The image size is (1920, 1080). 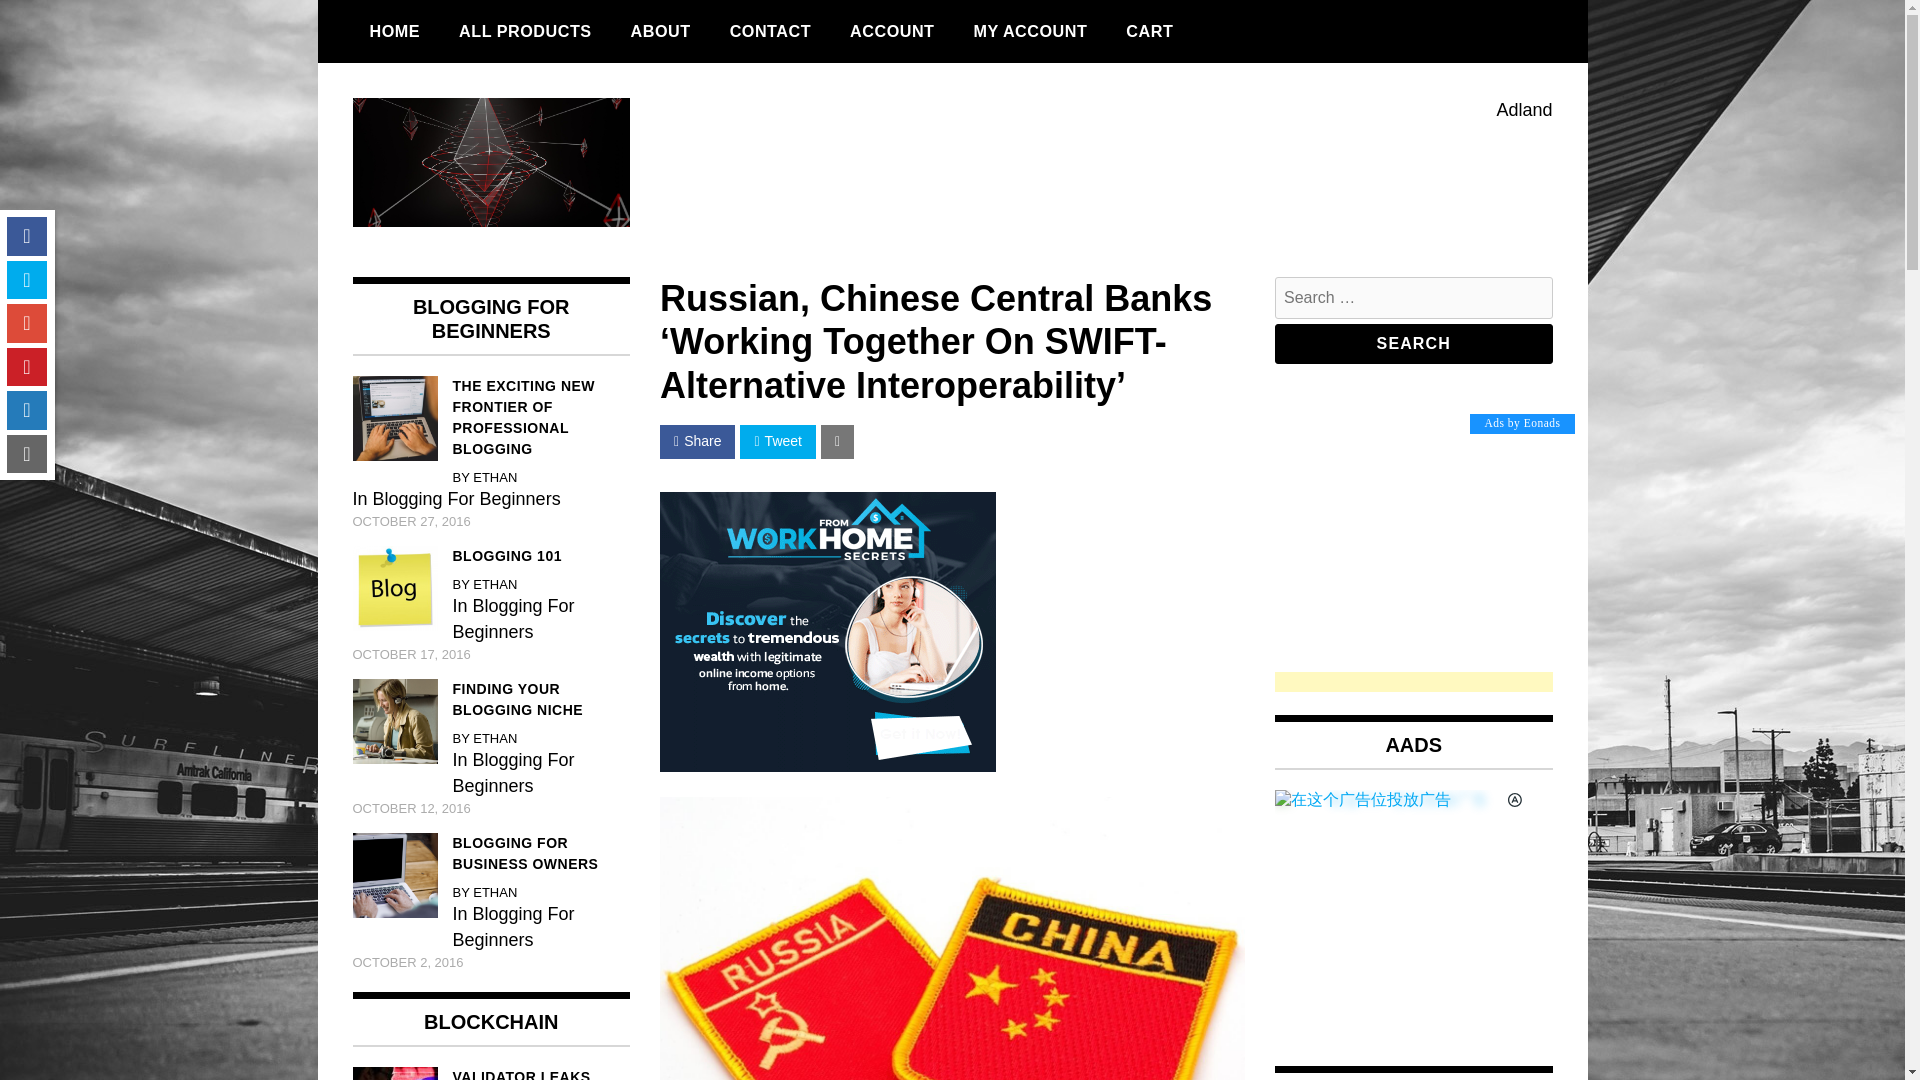 I want to click on ALL PRODUCTS, so click(x=524, y=31).